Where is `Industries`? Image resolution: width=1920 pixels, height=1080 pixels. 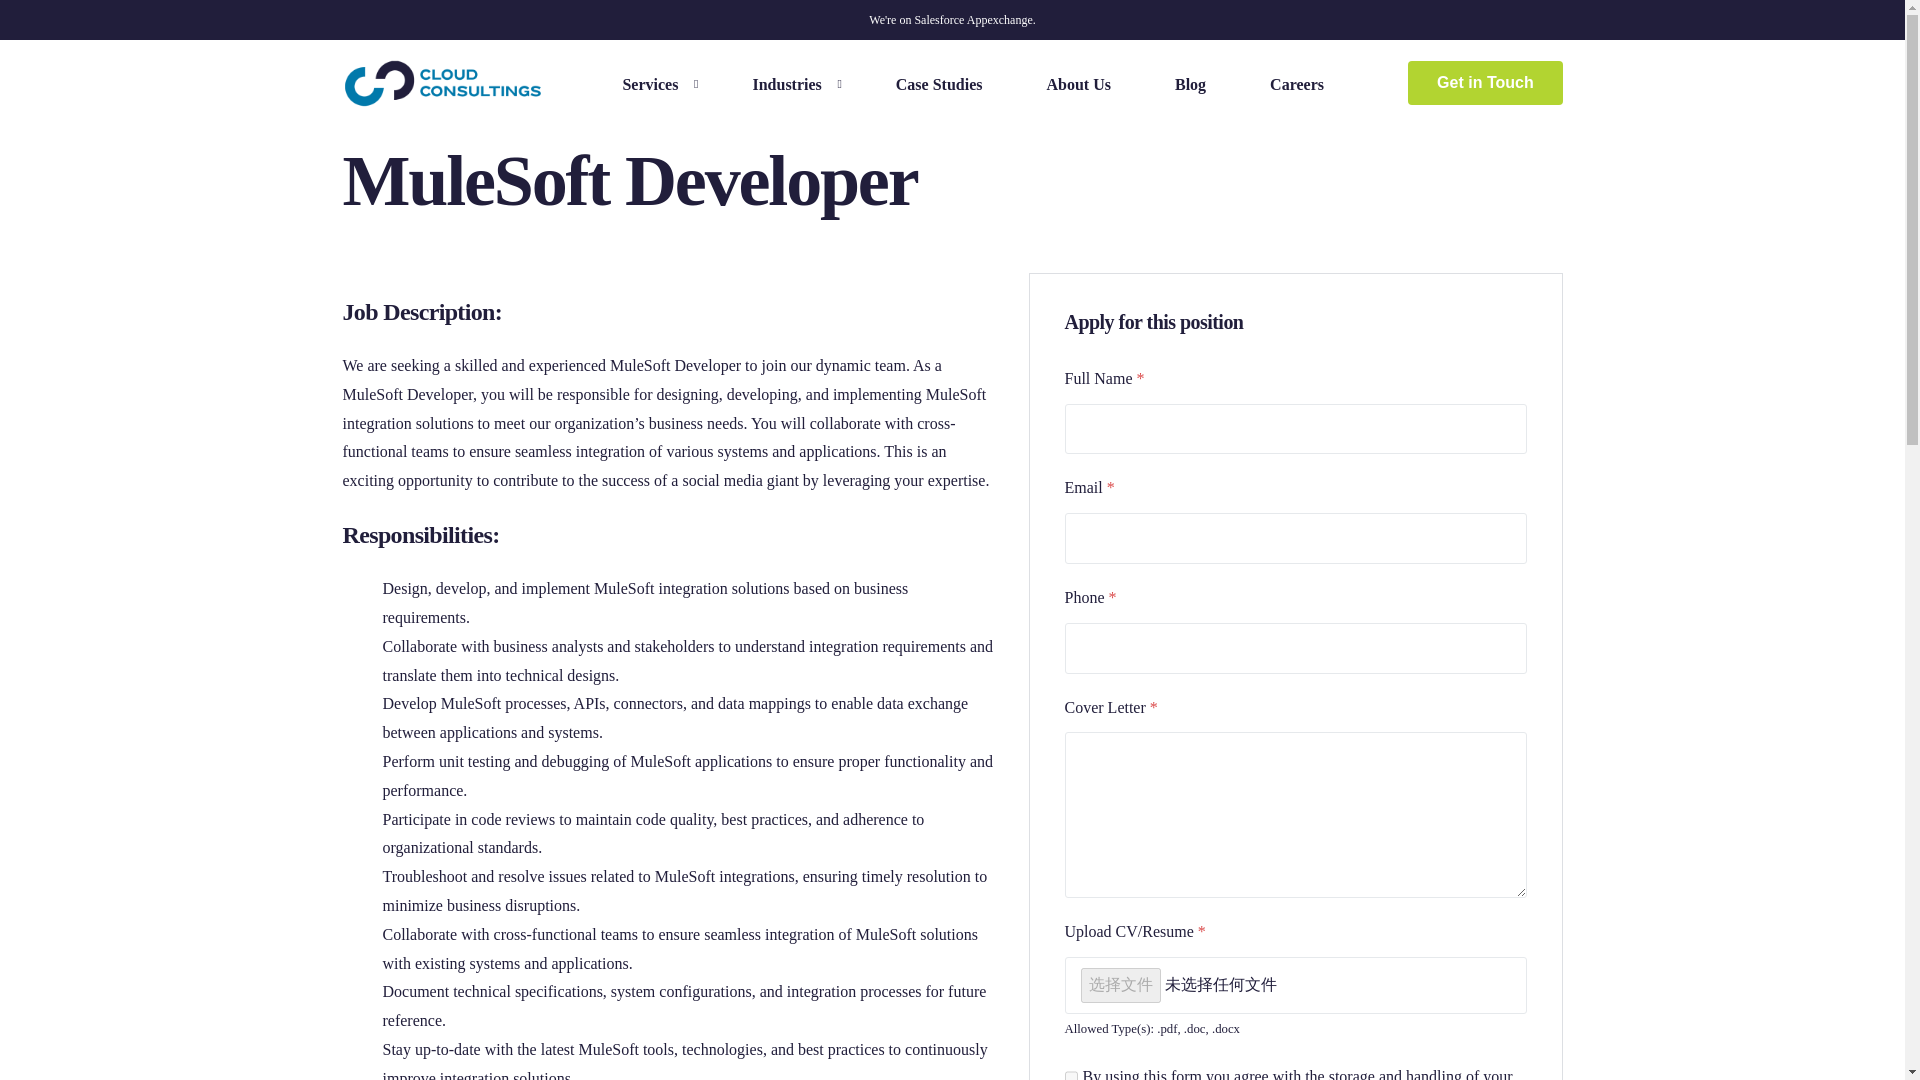 Industries is located at coordinates (791, 83).